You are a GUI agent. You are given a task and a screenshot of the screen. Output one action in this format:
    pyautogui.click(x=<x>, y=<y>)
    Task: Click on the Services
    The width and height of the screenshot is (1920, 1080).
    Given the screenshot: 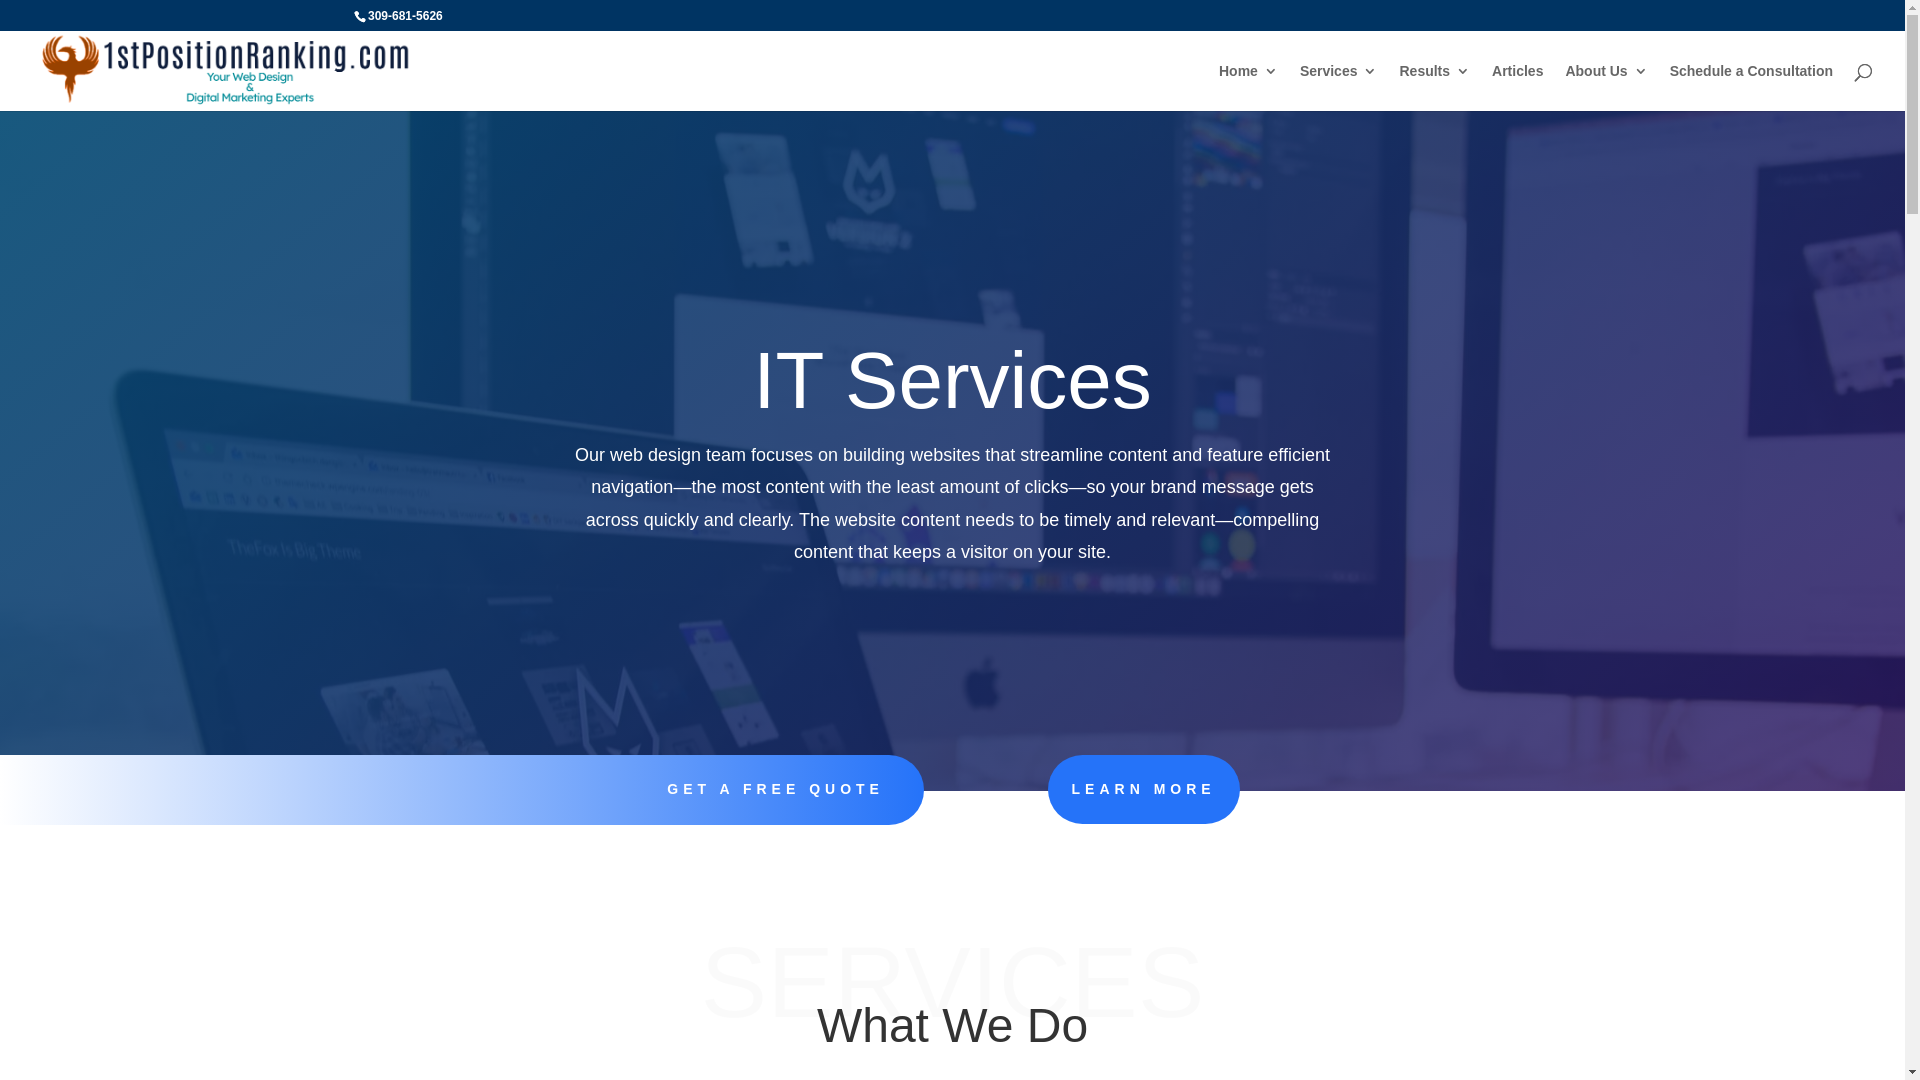 What is the action you would take?
    pyautogui.click(x=1339, y=88)
    